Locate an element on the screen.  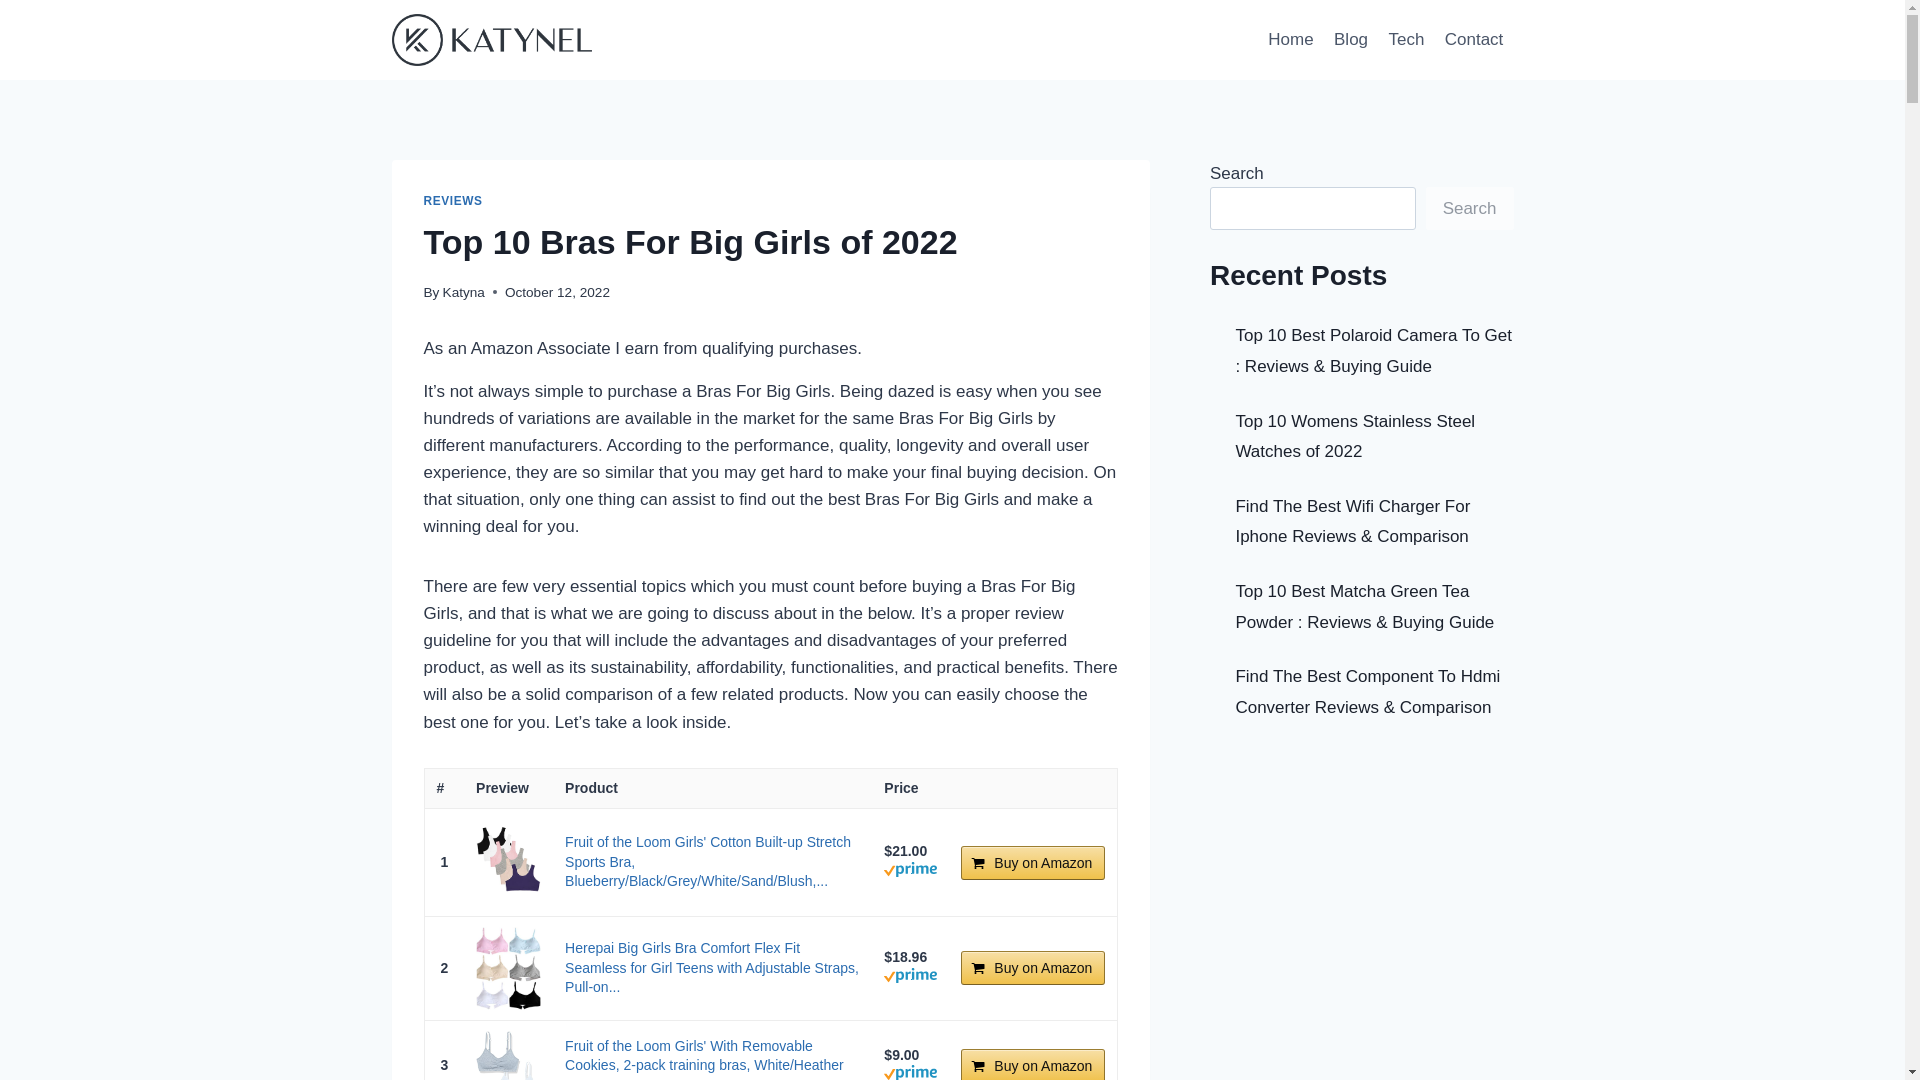
REVIEWS is located at coordinates (454, 201).